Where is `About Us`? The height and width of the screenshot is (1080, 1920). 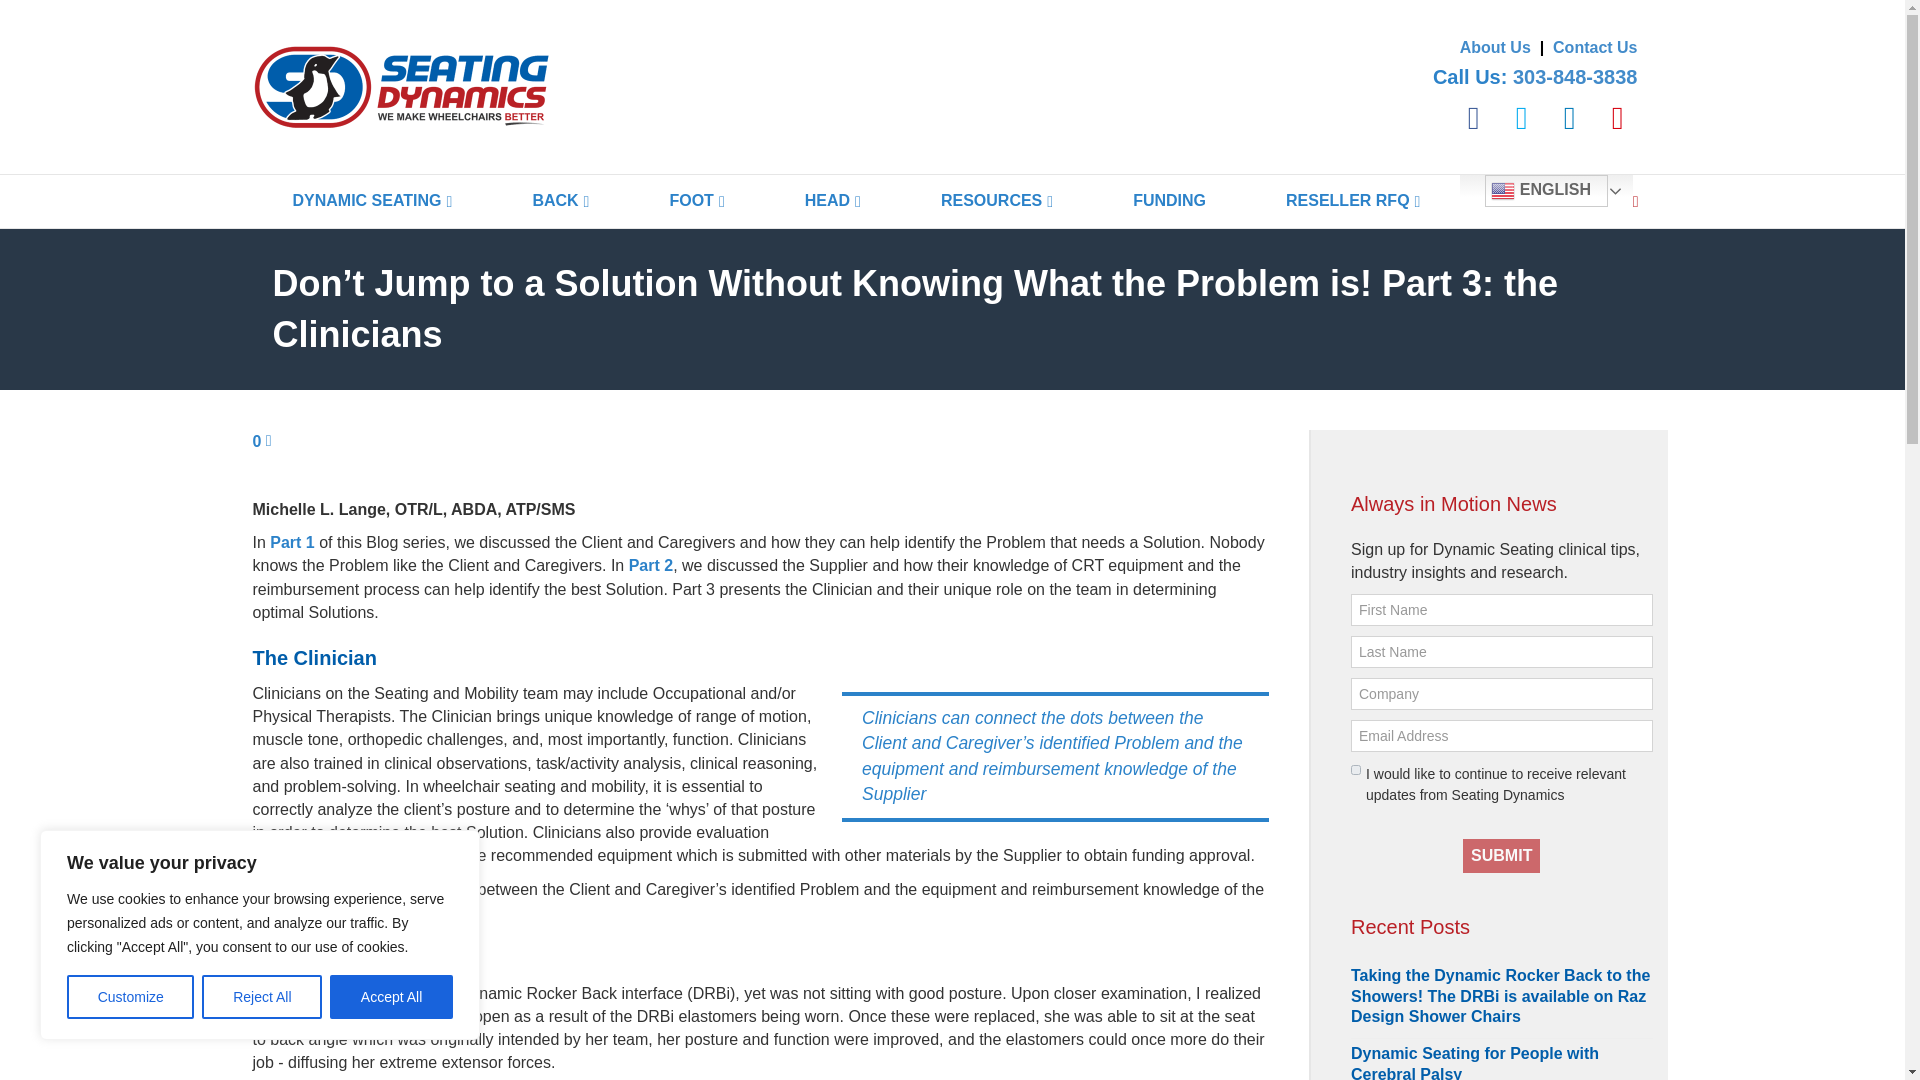 About Us is located at coordinates (1494, 47).